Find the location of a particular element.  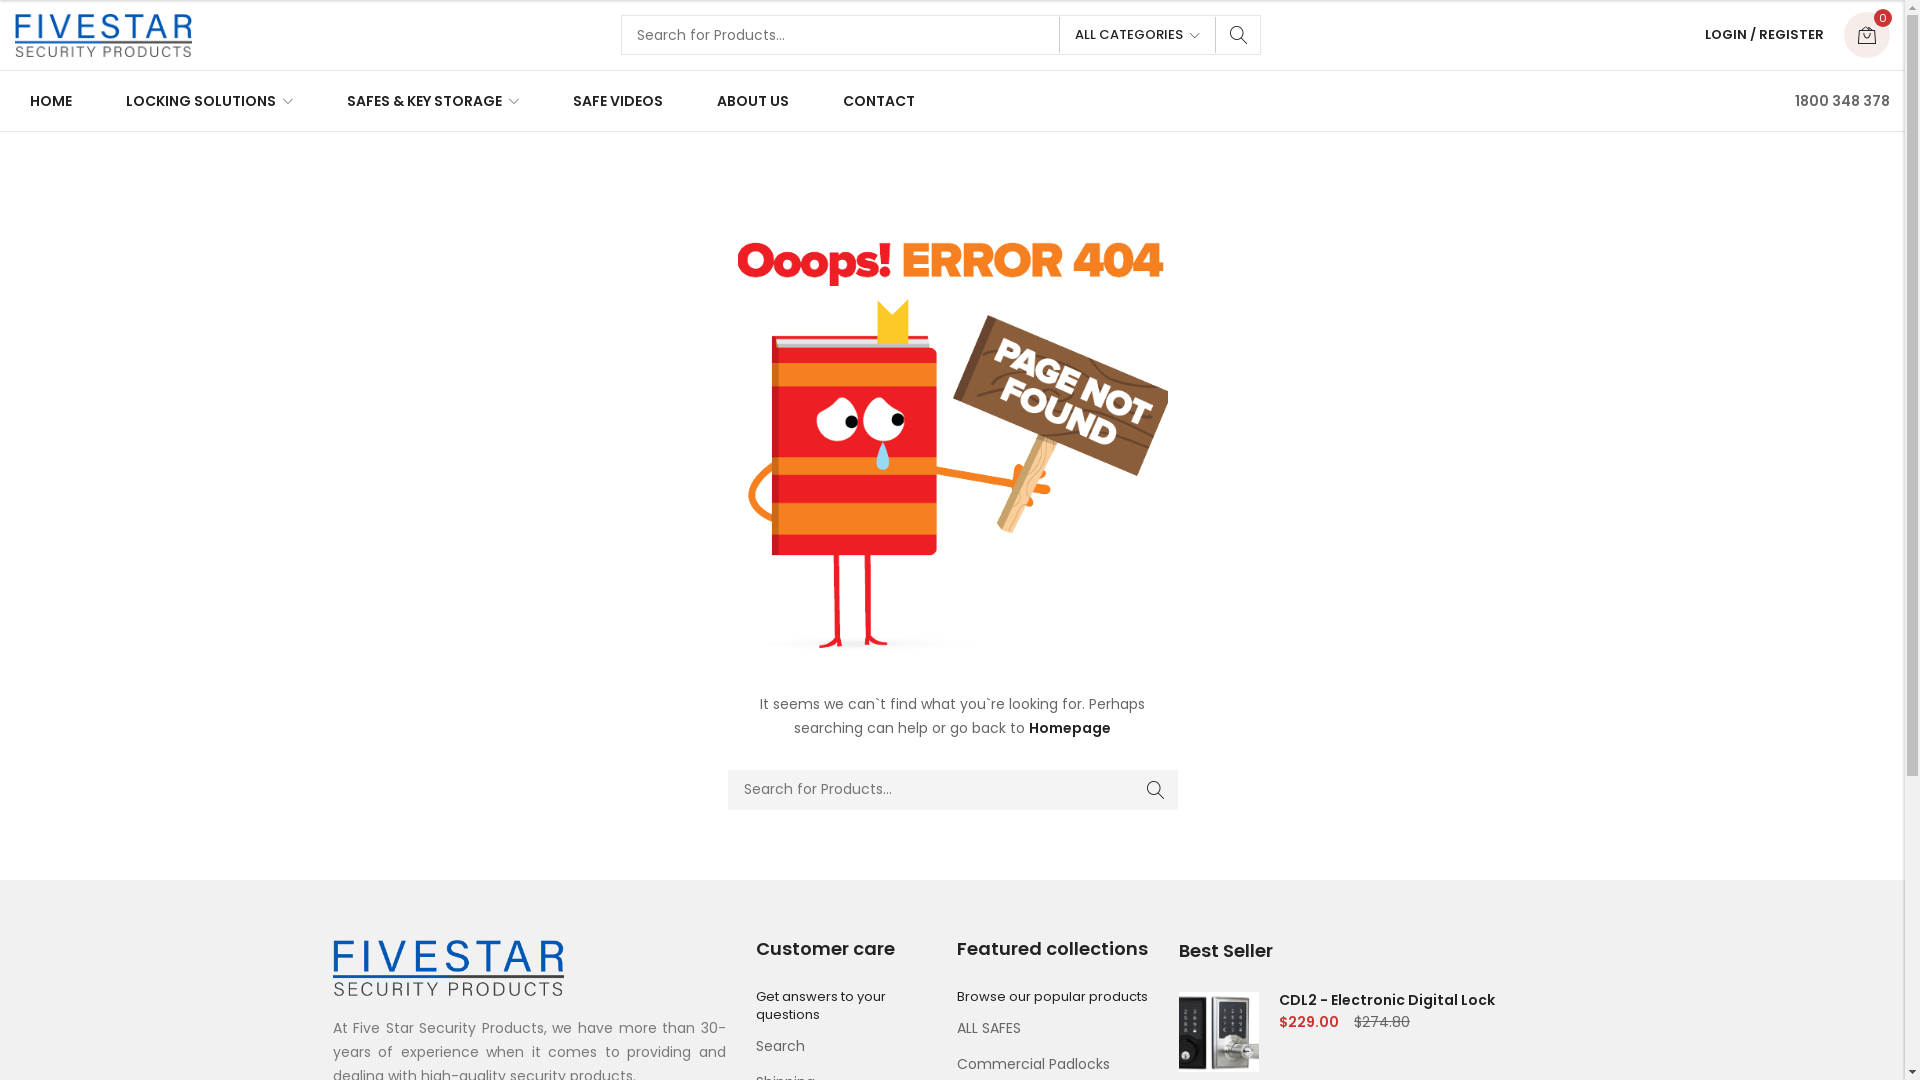

LOGIN / REGISTER is located at coordinates (1764, 35).